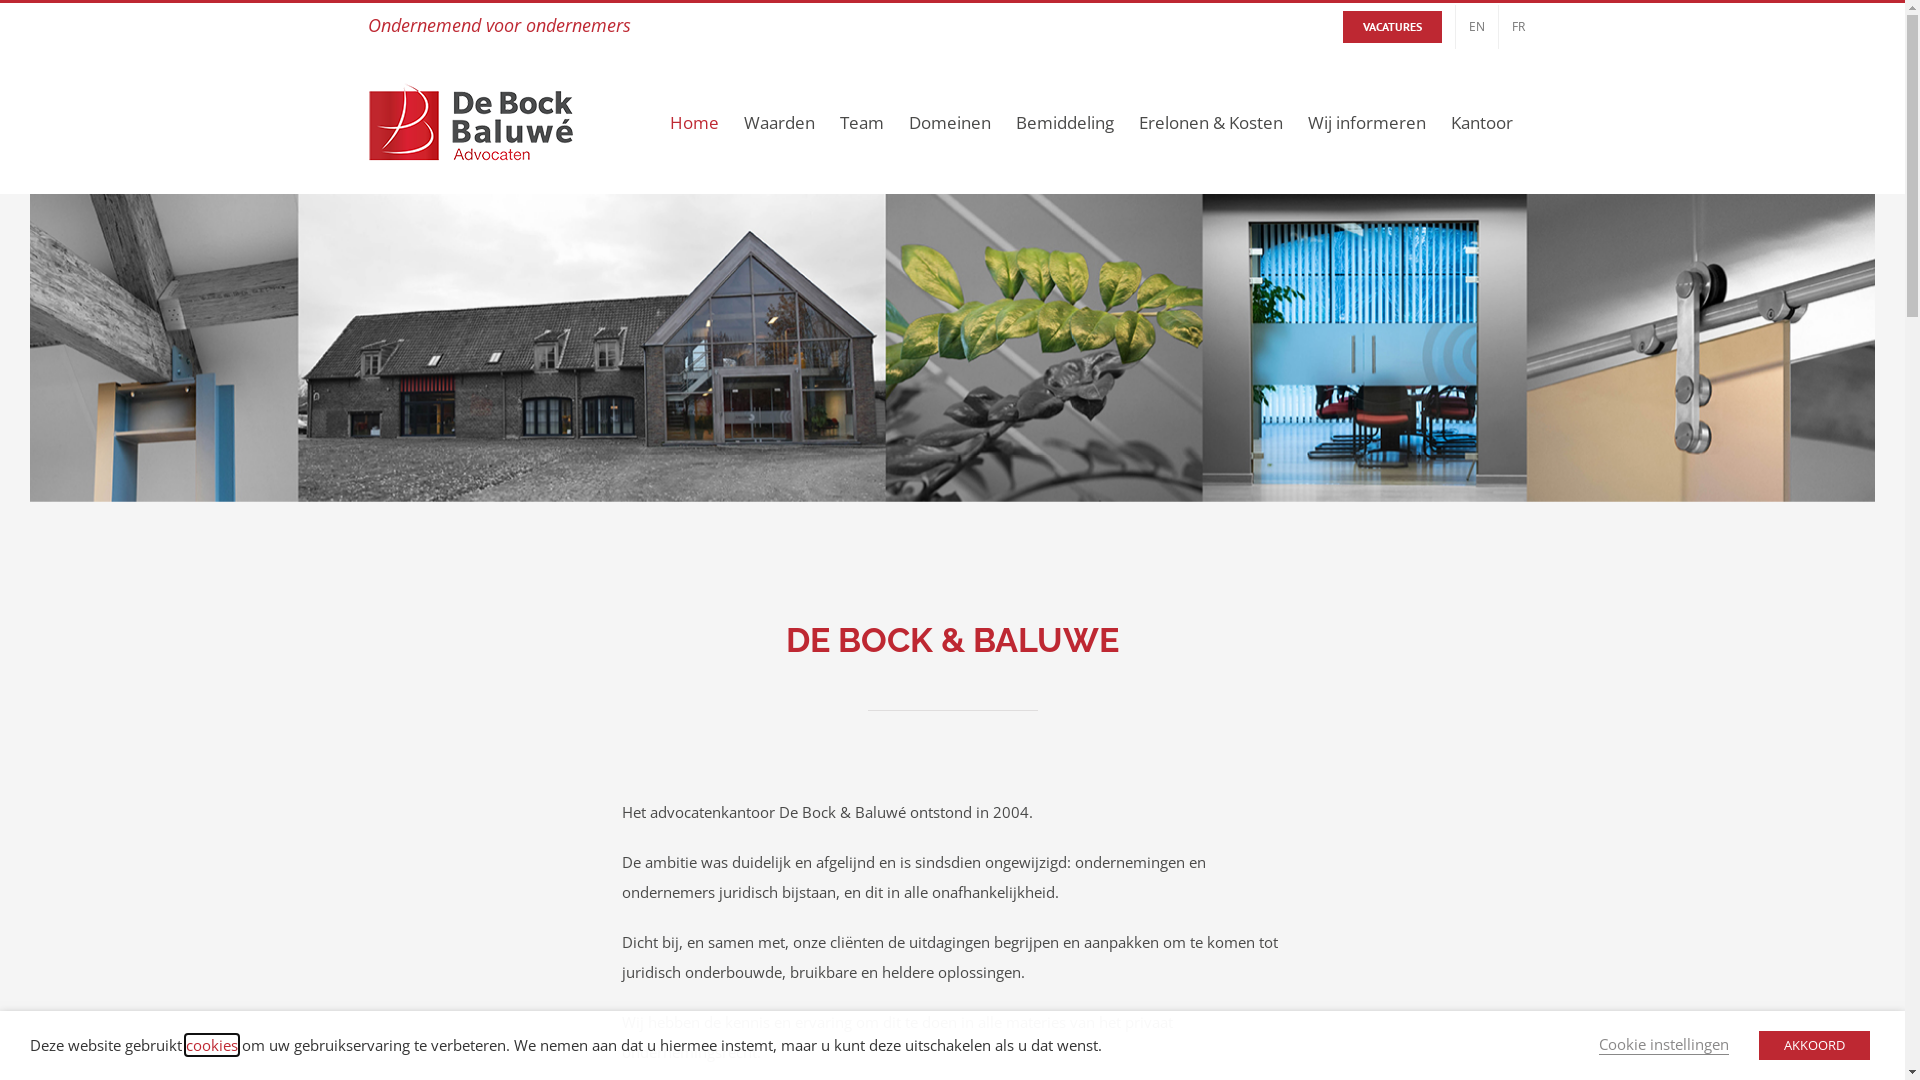 This screenshot has width=1920, height=1080. I want to click on EN, so click(1477, 26).